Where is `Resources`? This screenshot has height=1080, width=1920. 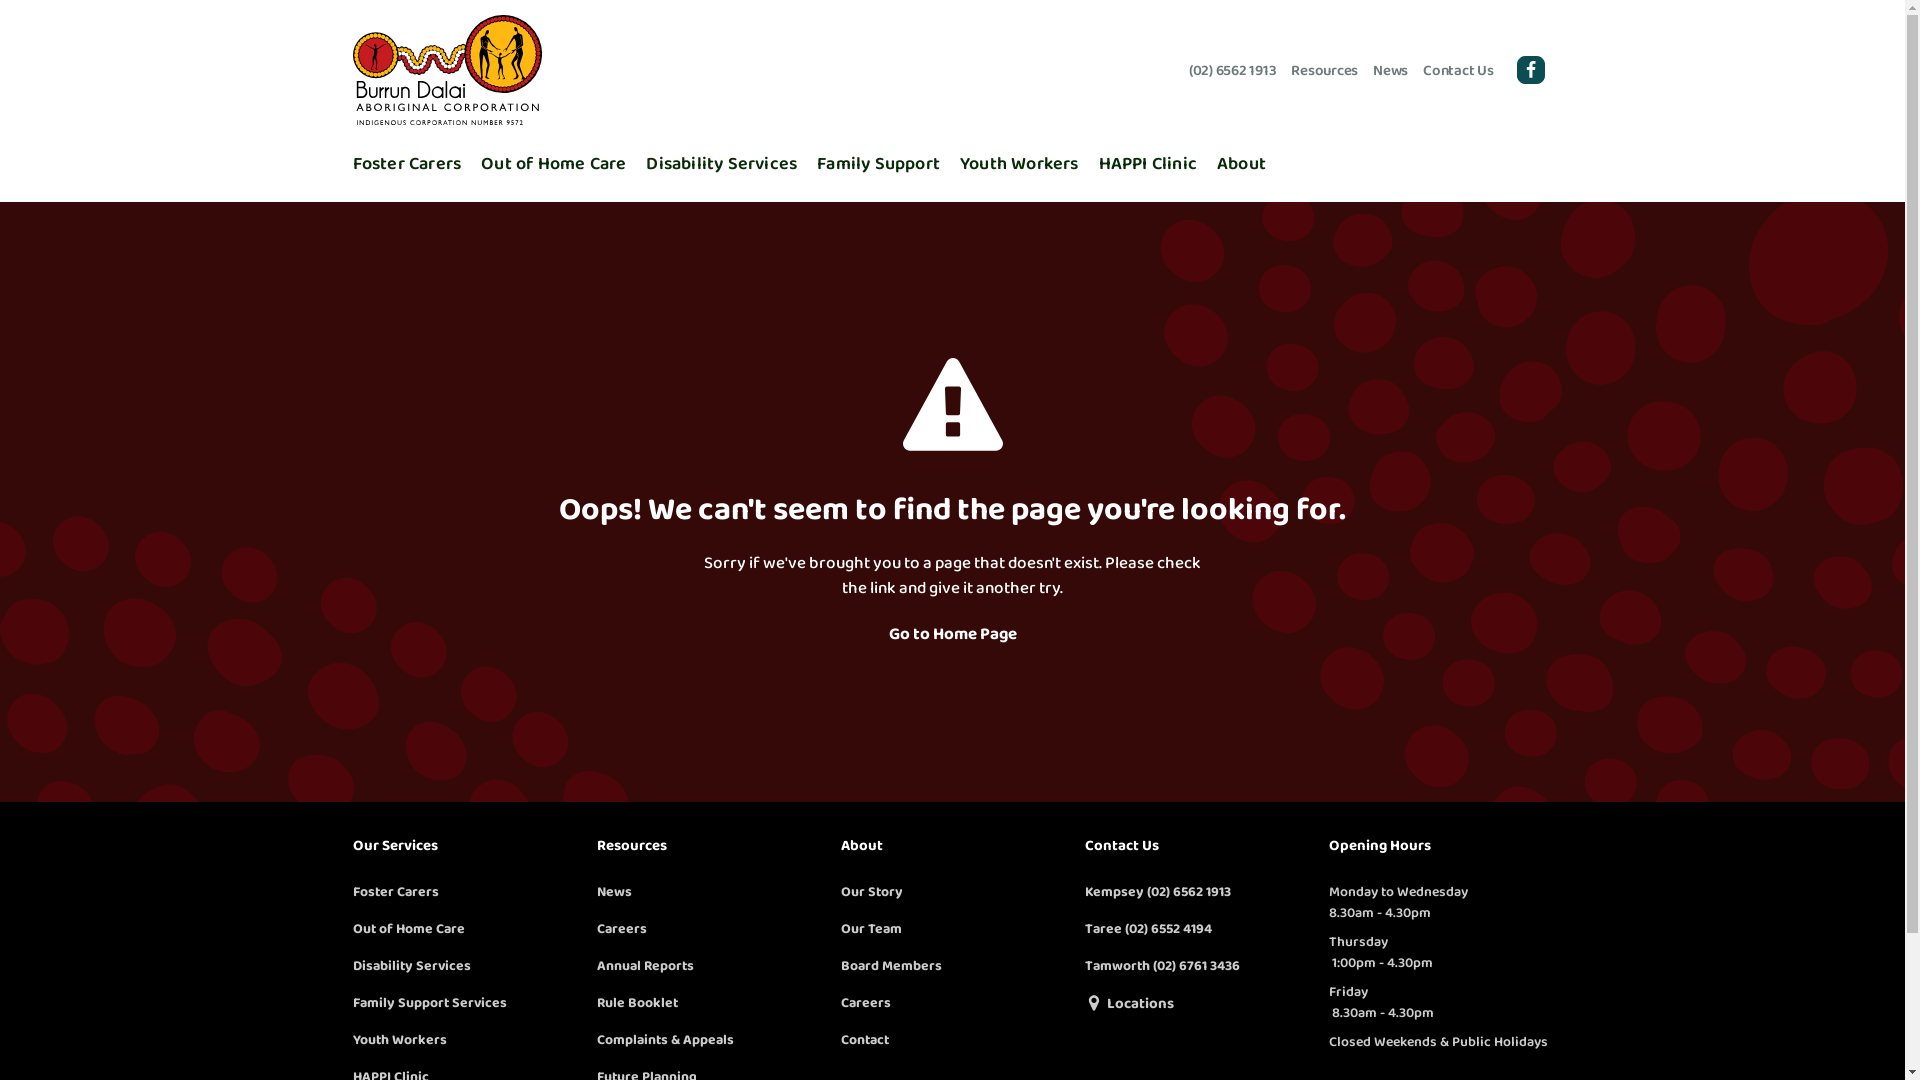
Resources is located at coordinates (631, 846).